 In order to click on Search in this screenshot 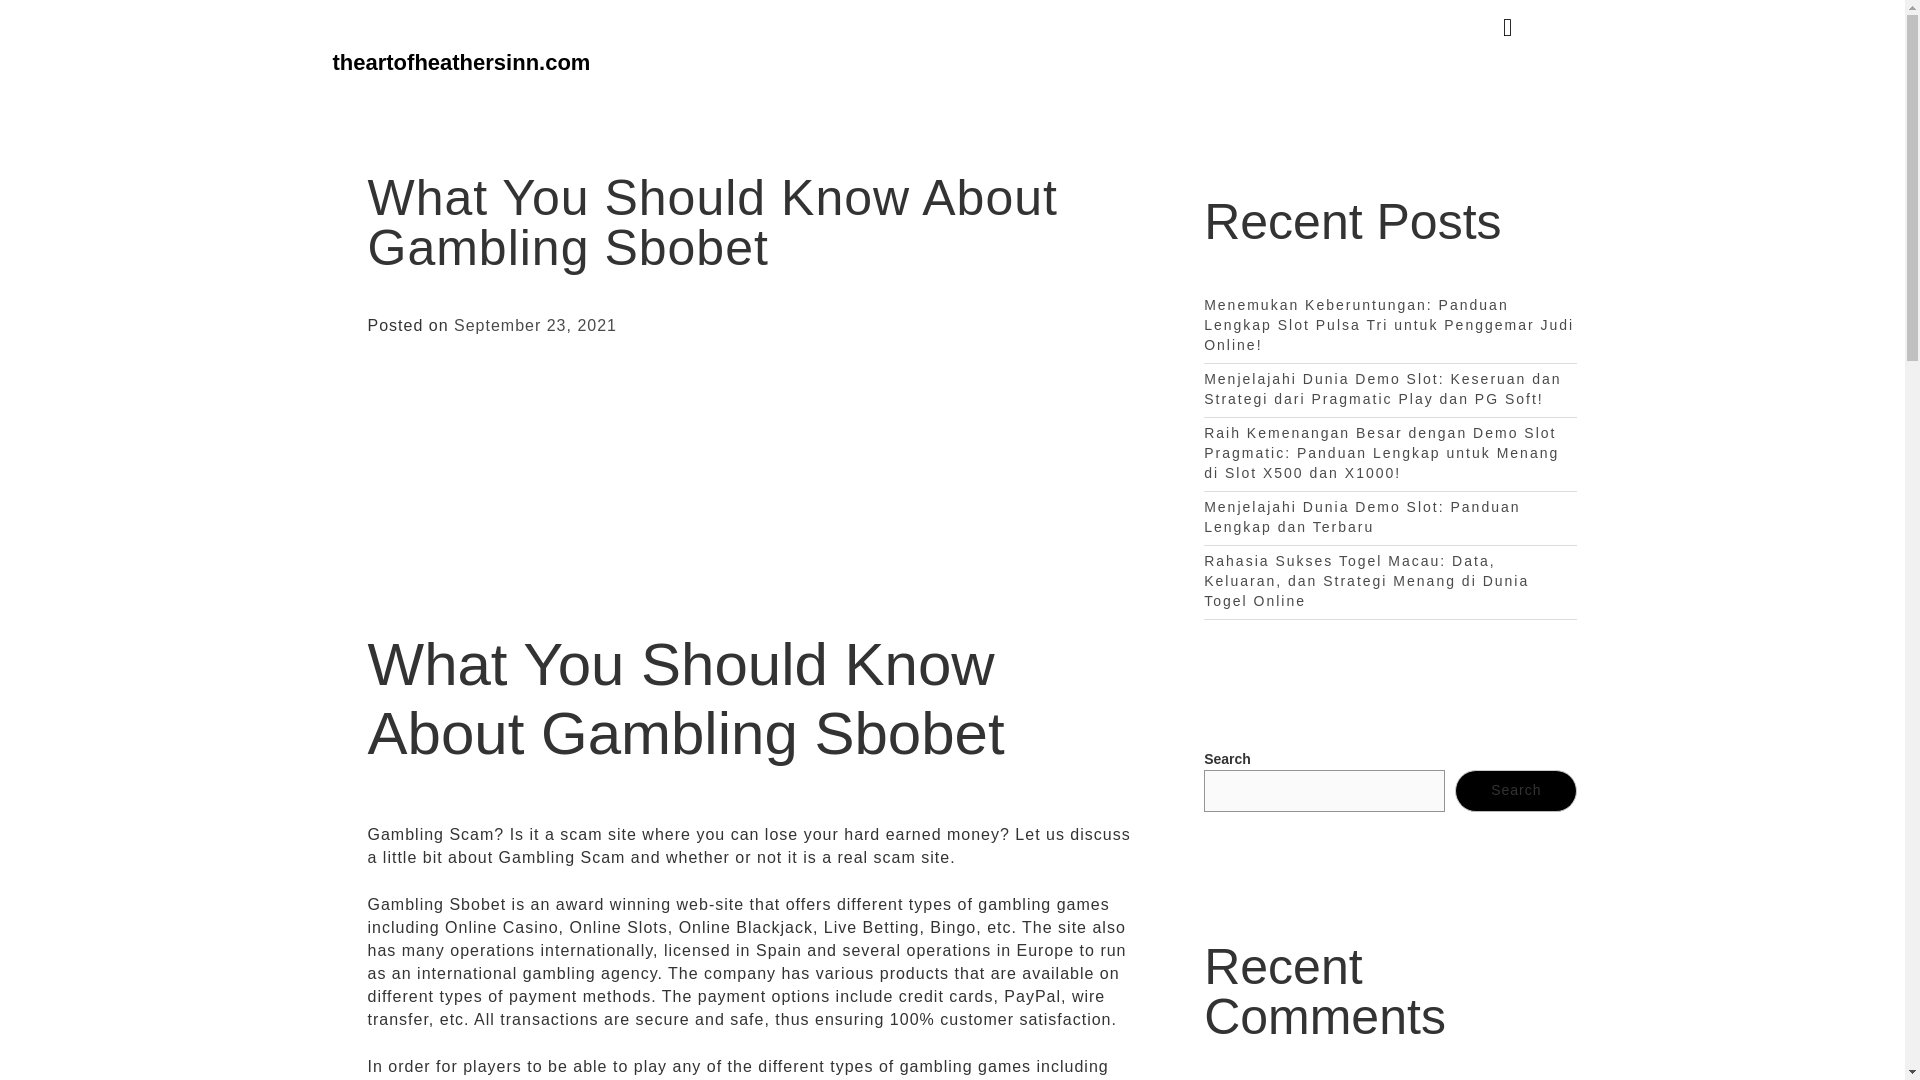, I will do `click(1516, 791)`.